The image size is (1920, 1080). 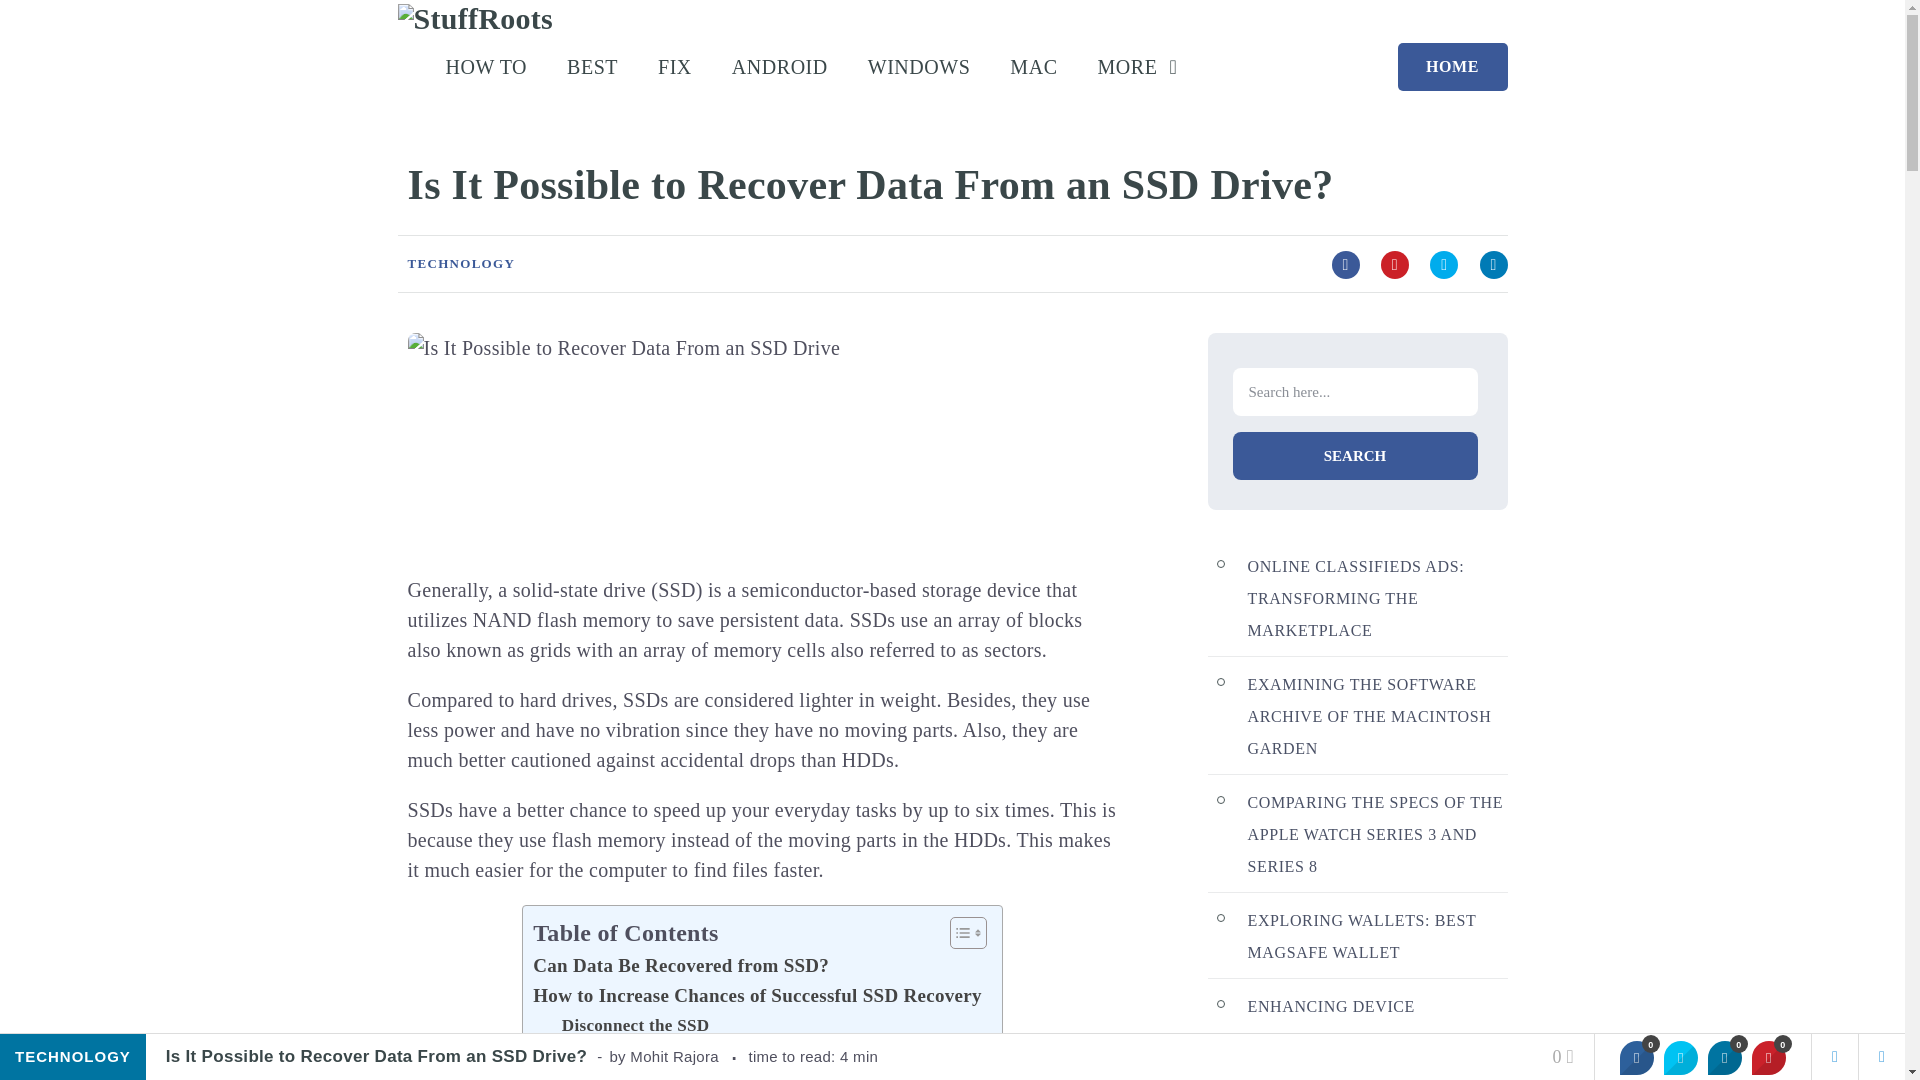 I want to click on ANDROID, so click(x=779, y=69).